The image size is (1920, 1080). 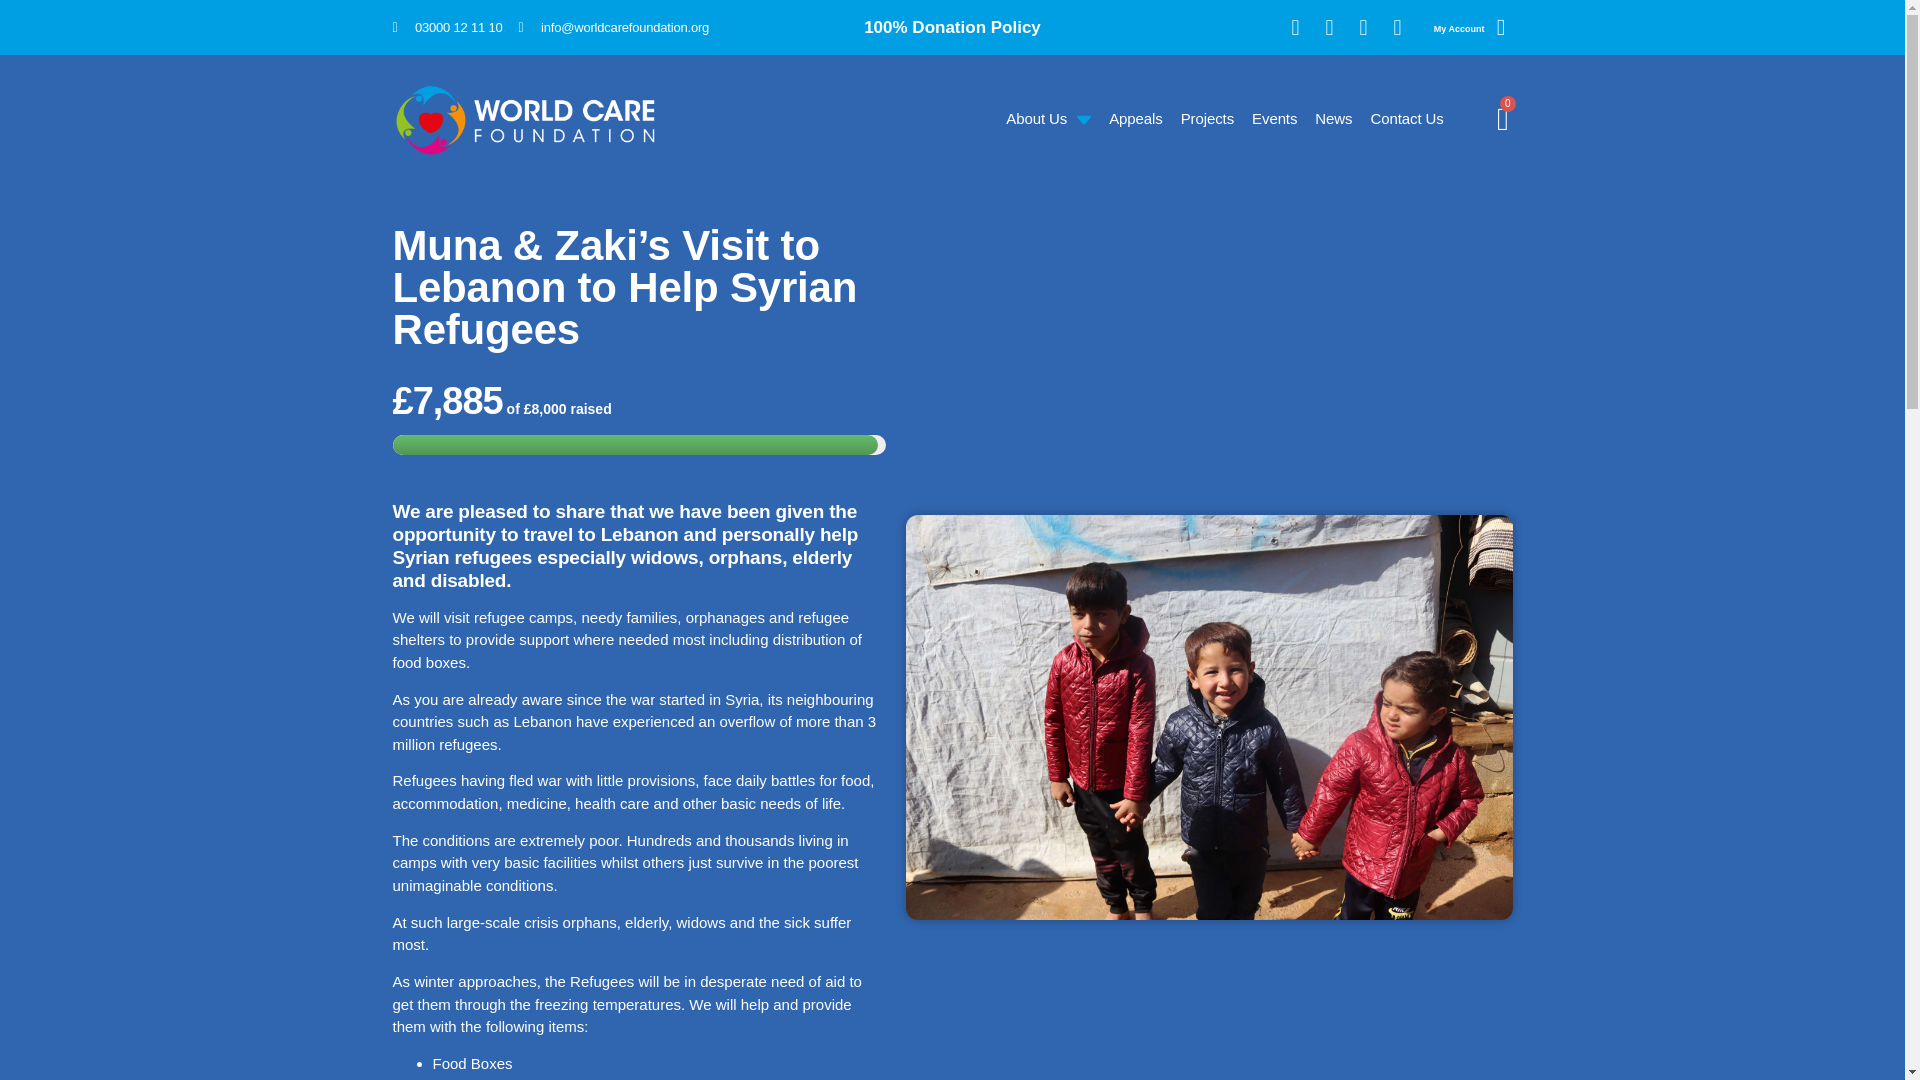 I want to click on Contact Us, so click(x=1405, y=120).